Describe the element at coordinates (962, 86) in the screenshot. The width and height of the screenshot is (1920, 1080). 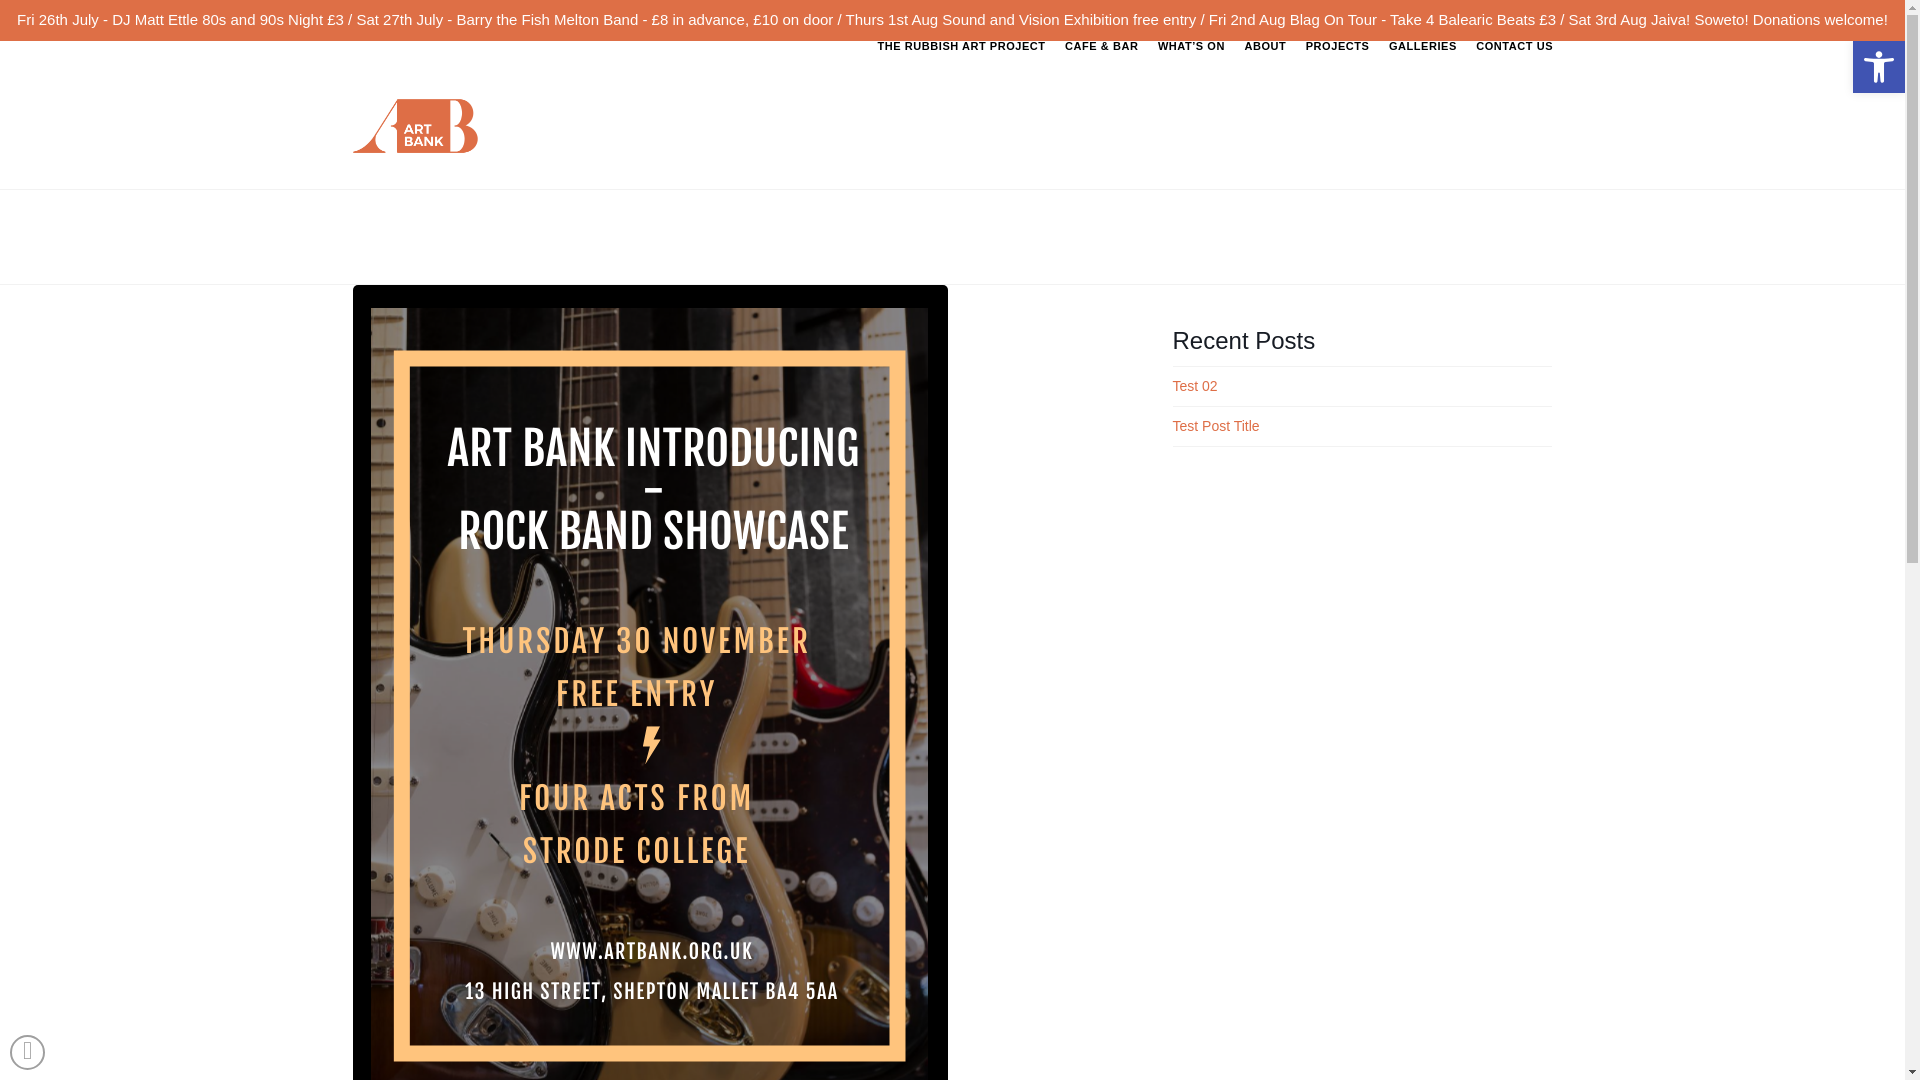
I see `THE RUBBISH ART PROJECT` at that location.